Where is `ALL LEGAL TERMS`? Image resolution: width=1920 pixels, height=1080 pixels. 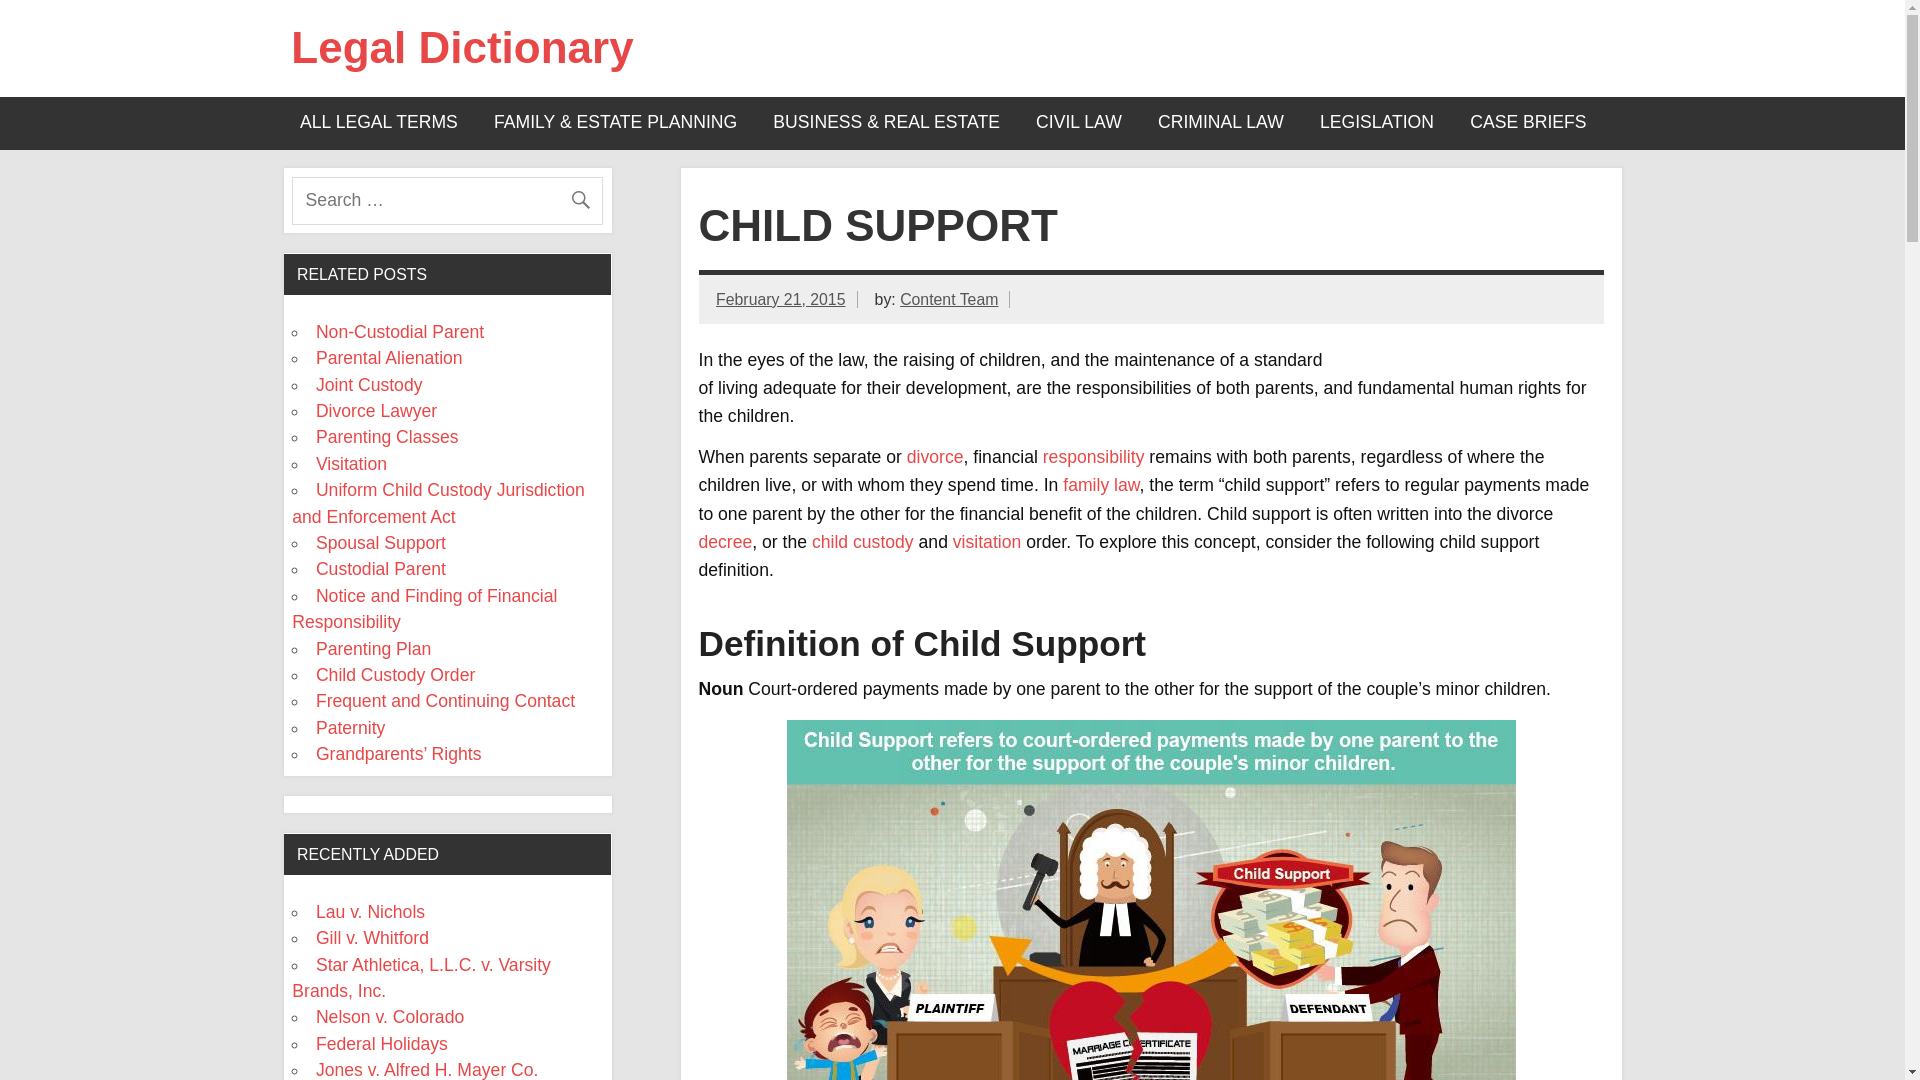 ALL LEGAL TERMS is located at coordinates (378, 124).